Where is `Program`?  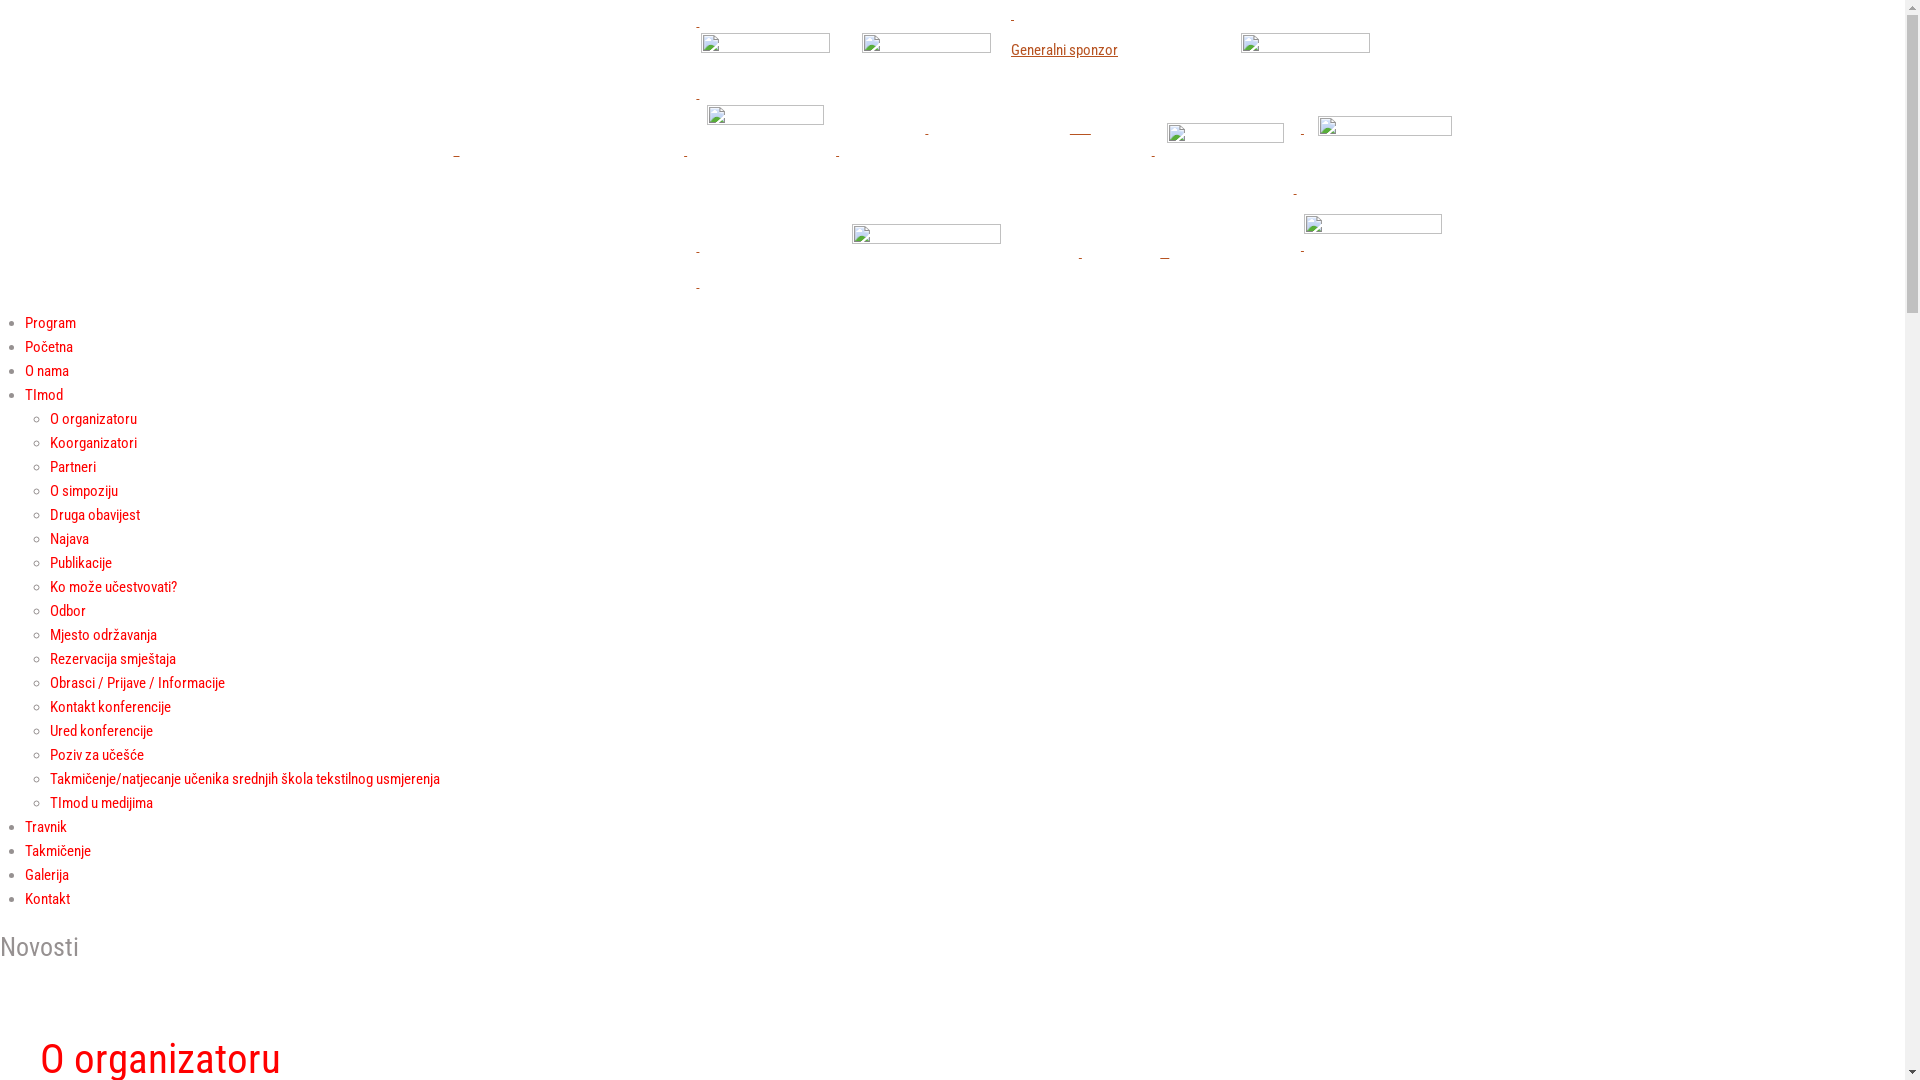 Program is located at coordinates (50, 323).